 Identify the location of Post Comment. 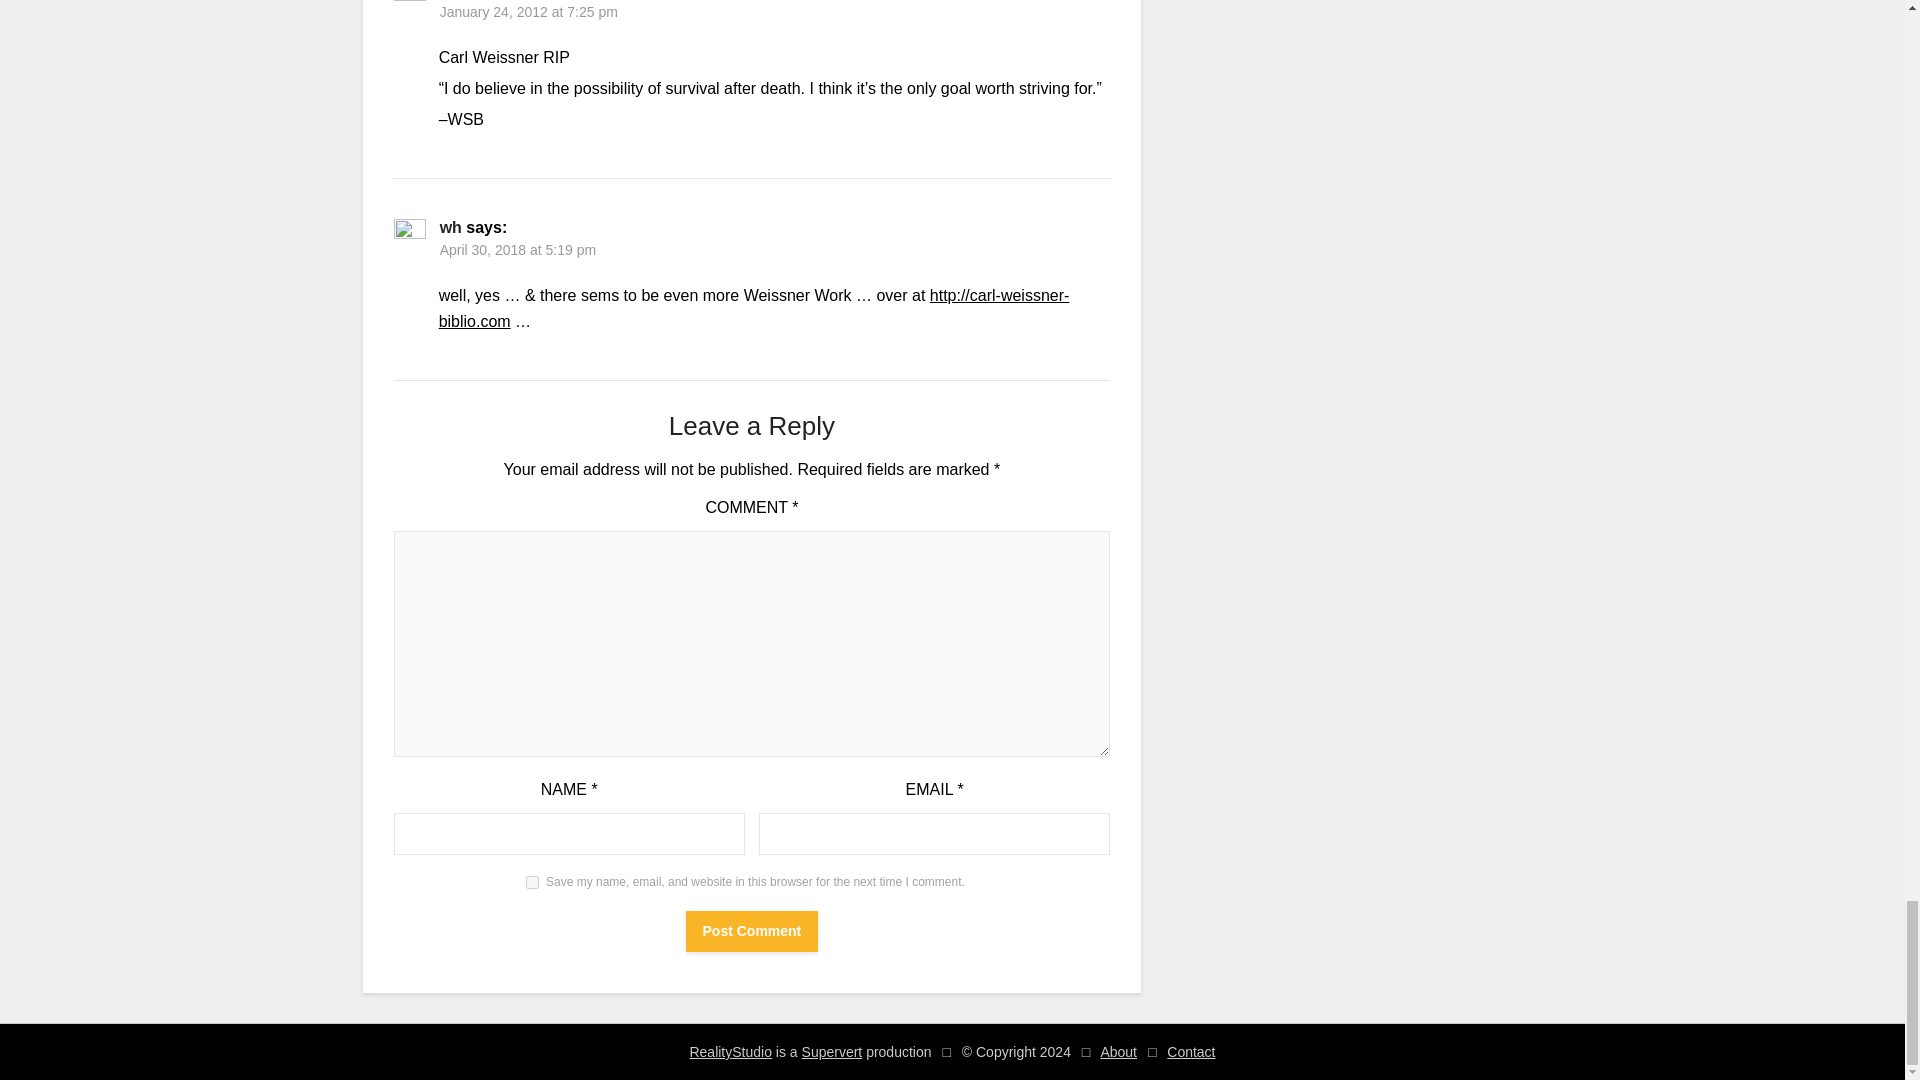
(752, 931).